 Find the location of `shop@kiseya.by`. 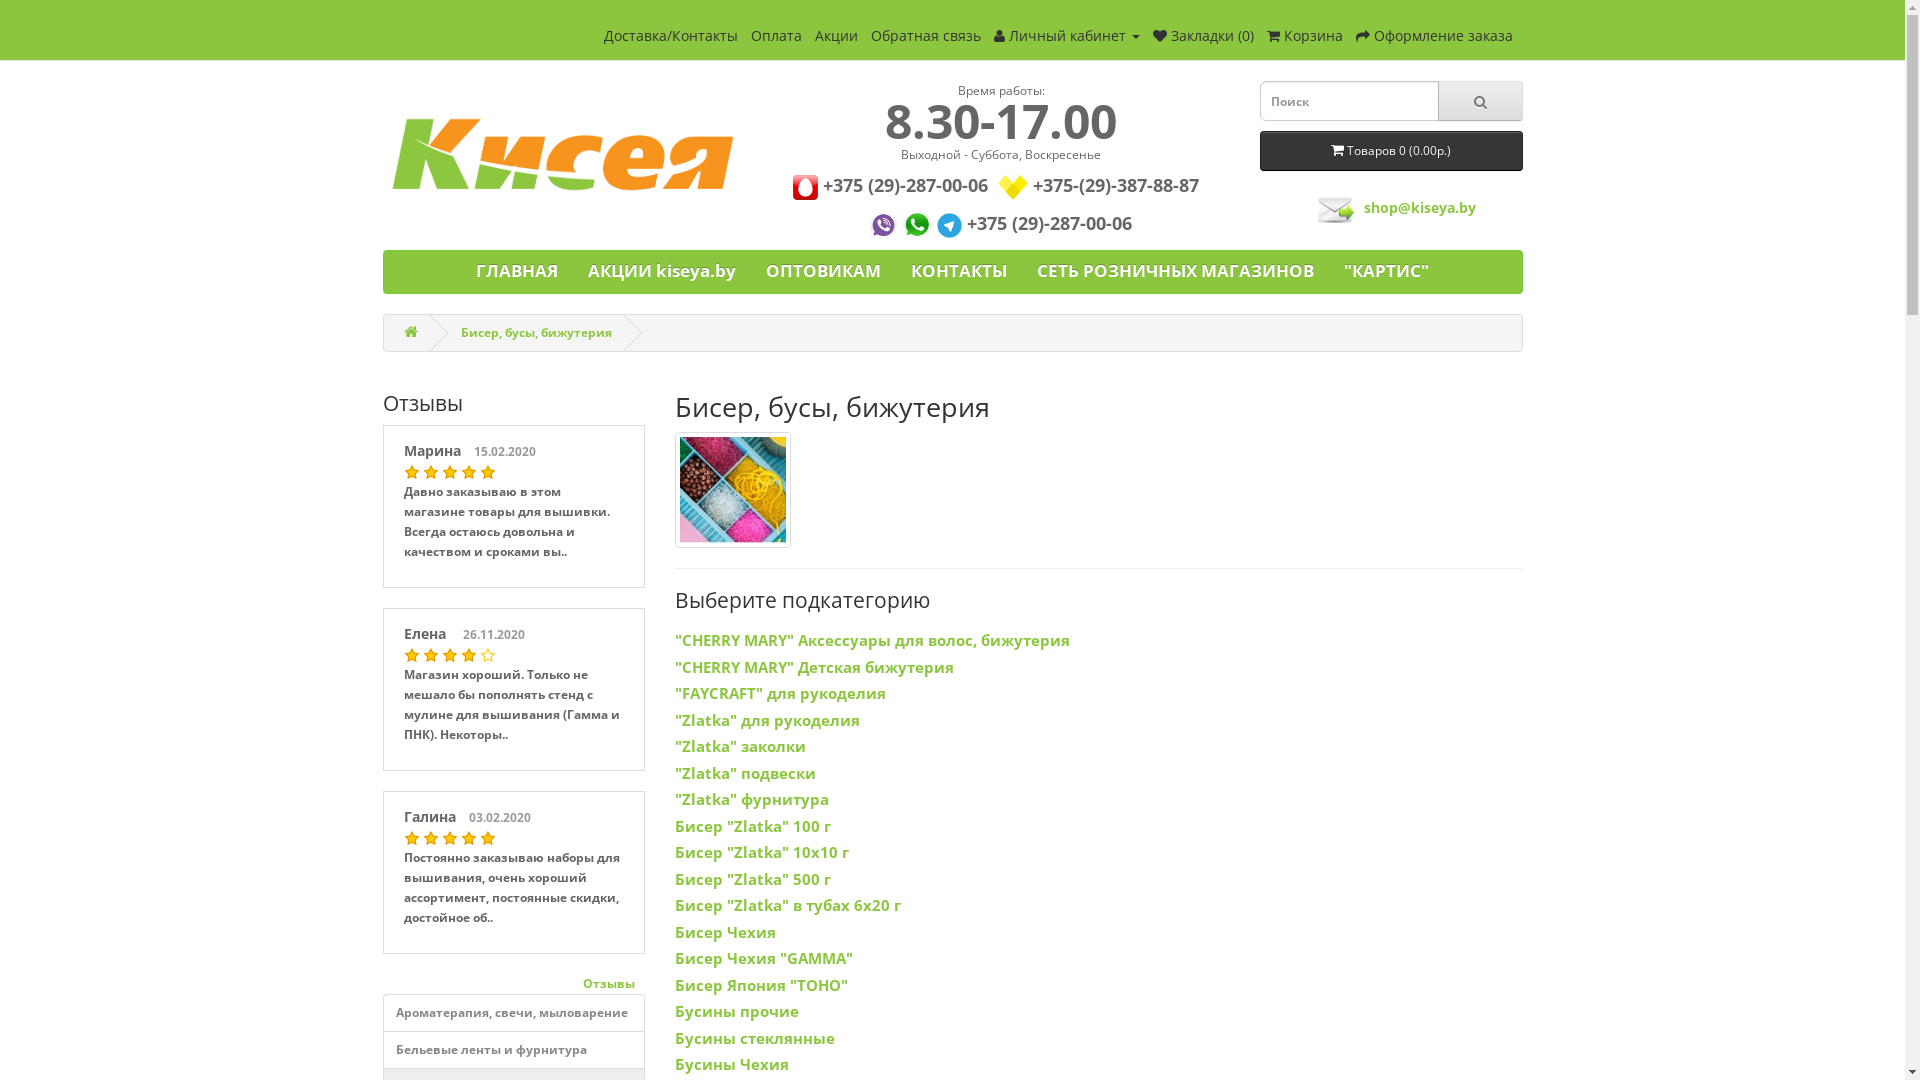

shop@kiseya.by is located at coordinates (1420, 208).